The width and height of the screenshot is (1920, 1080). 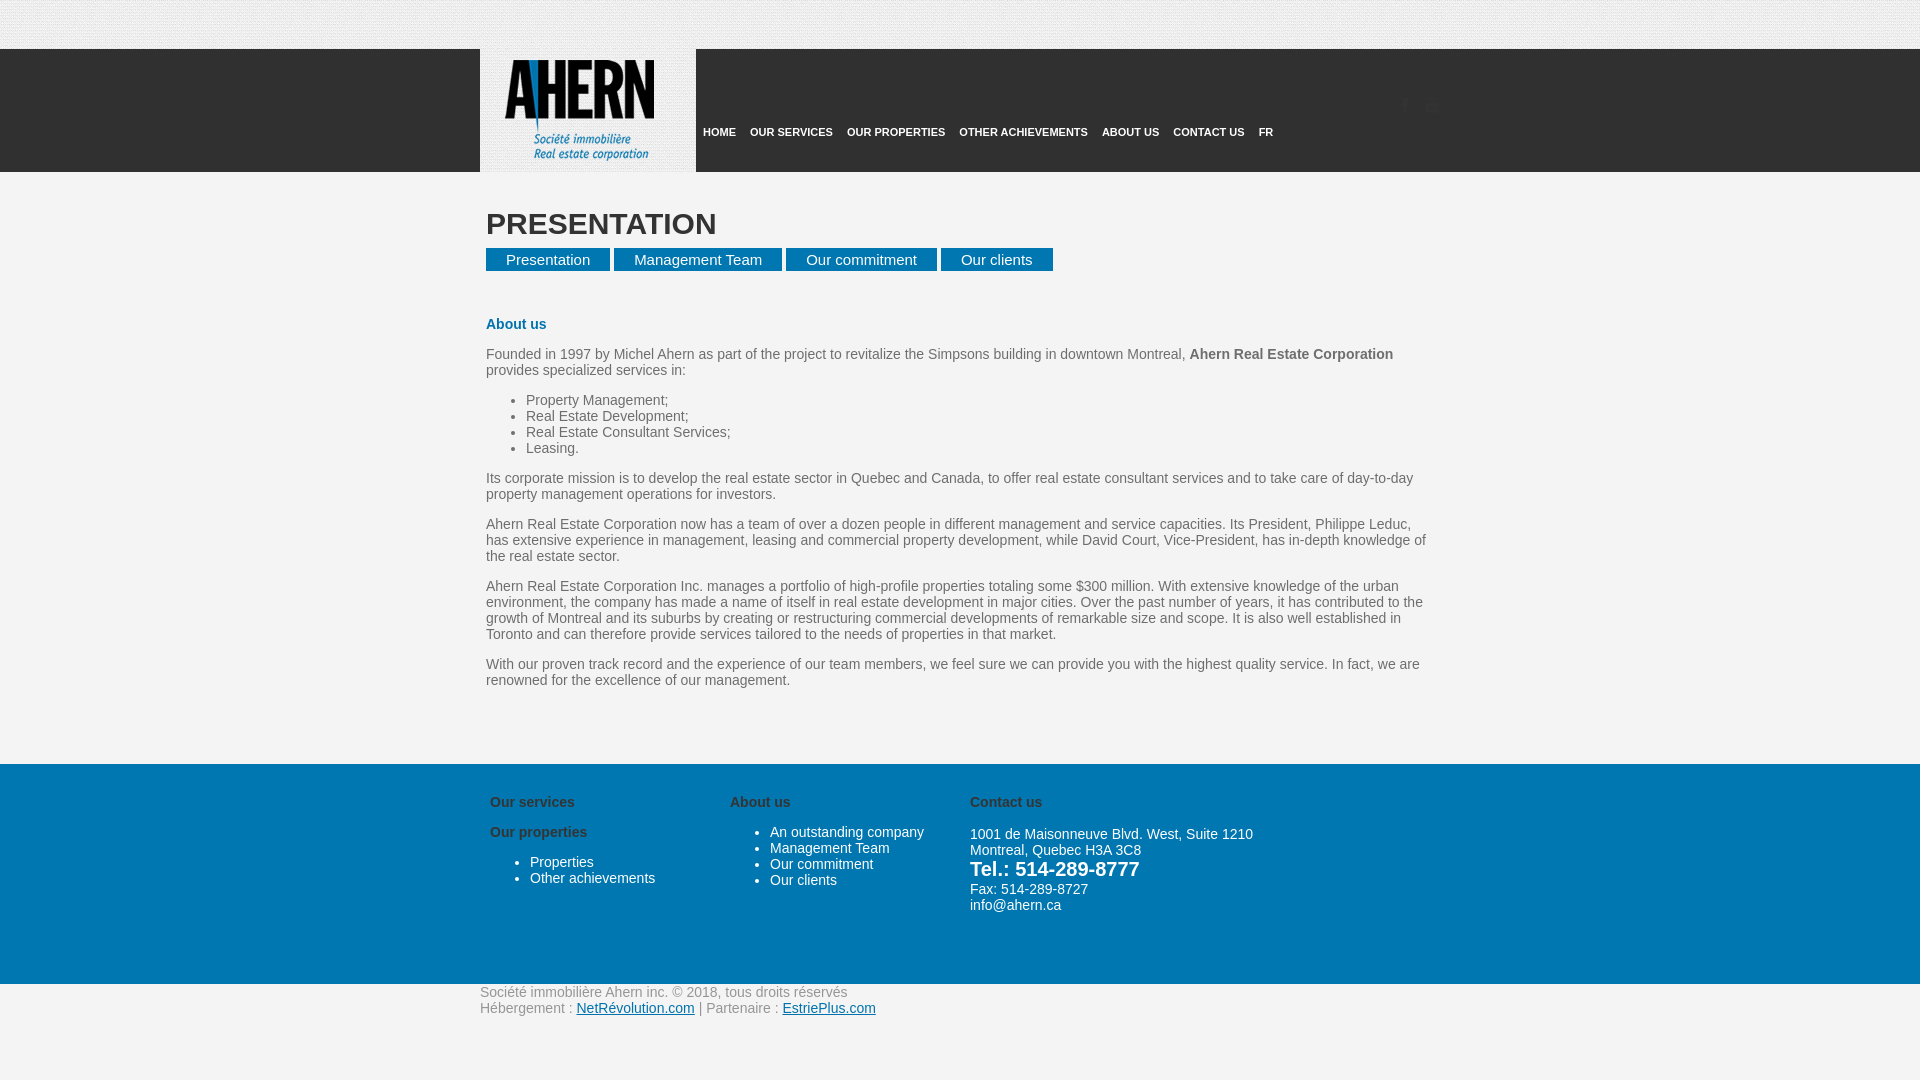 What do you see at coordinates (822, 864) in the screenshot?
I see `Our commitment` at bounding box center [822, 864].